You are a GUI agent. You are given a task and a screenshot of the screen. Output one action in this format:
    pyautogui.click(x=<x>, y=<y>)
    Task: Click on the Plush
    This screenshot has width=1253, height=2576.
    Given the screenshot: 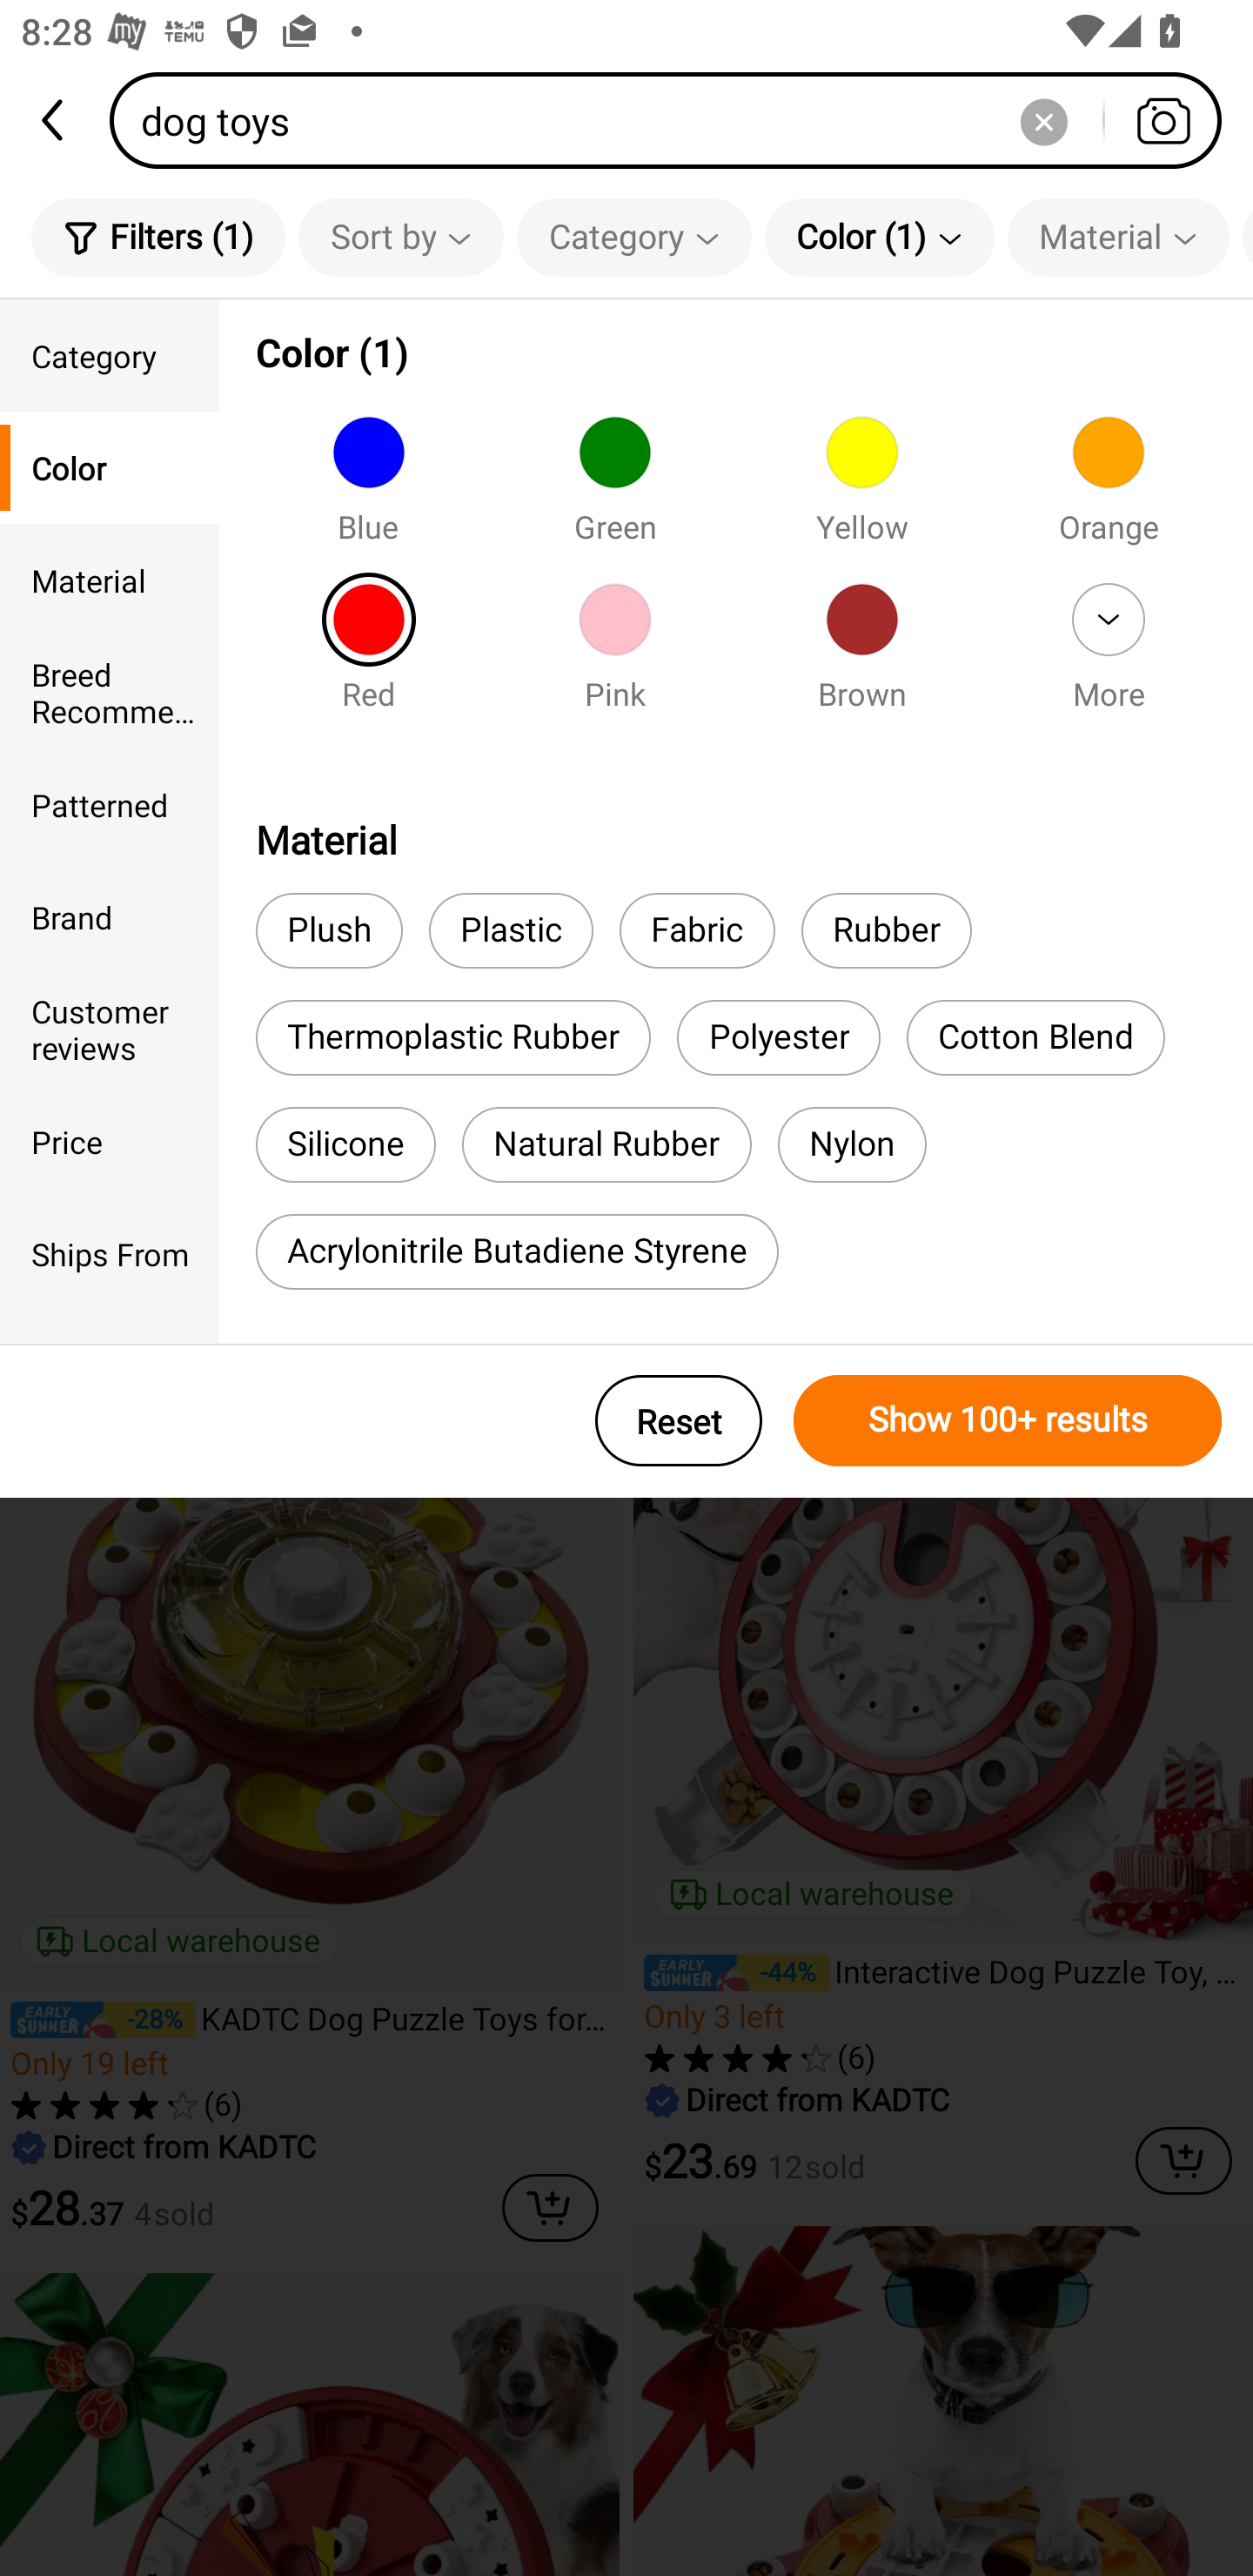 What is the action you would take?
    pyautogui.click(x=329, y=931)
    